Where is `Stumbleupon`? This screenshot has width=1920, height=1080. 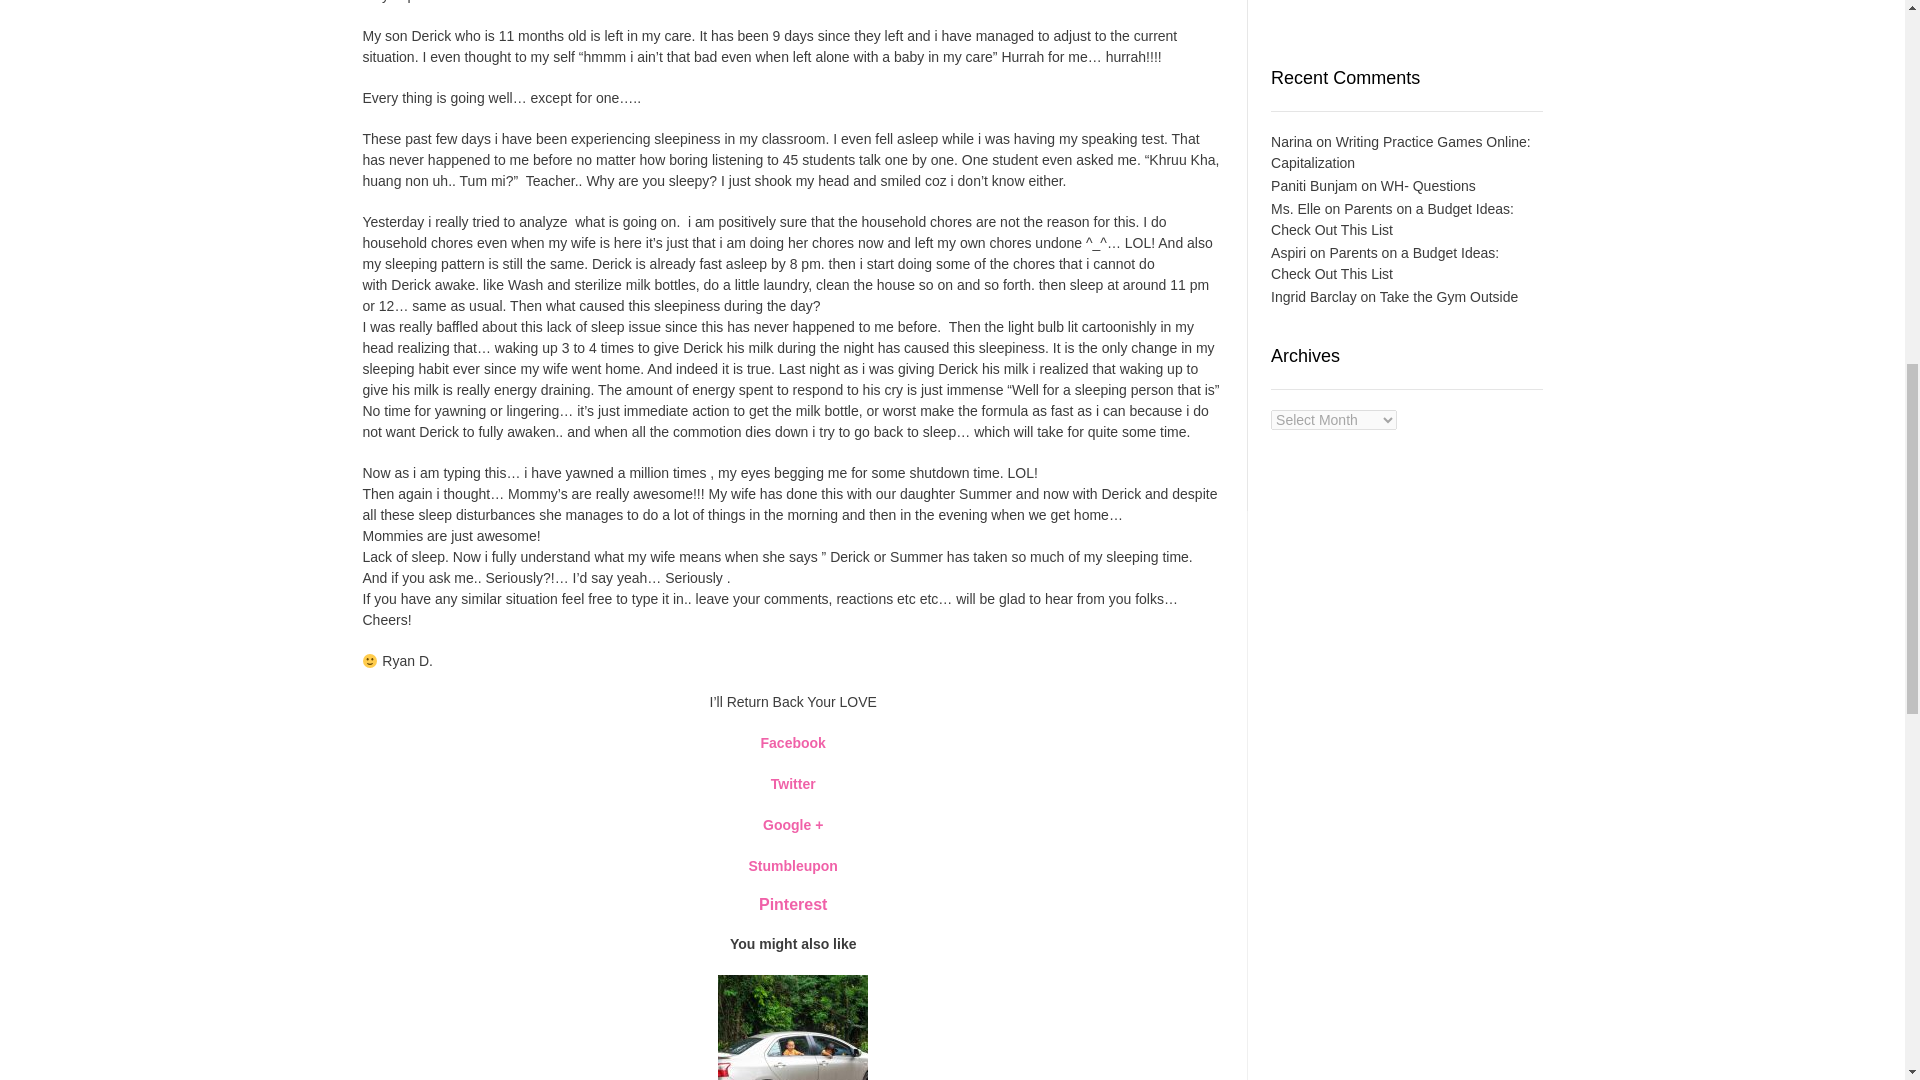 Stumbleupon is located at coordinates (792, 865).